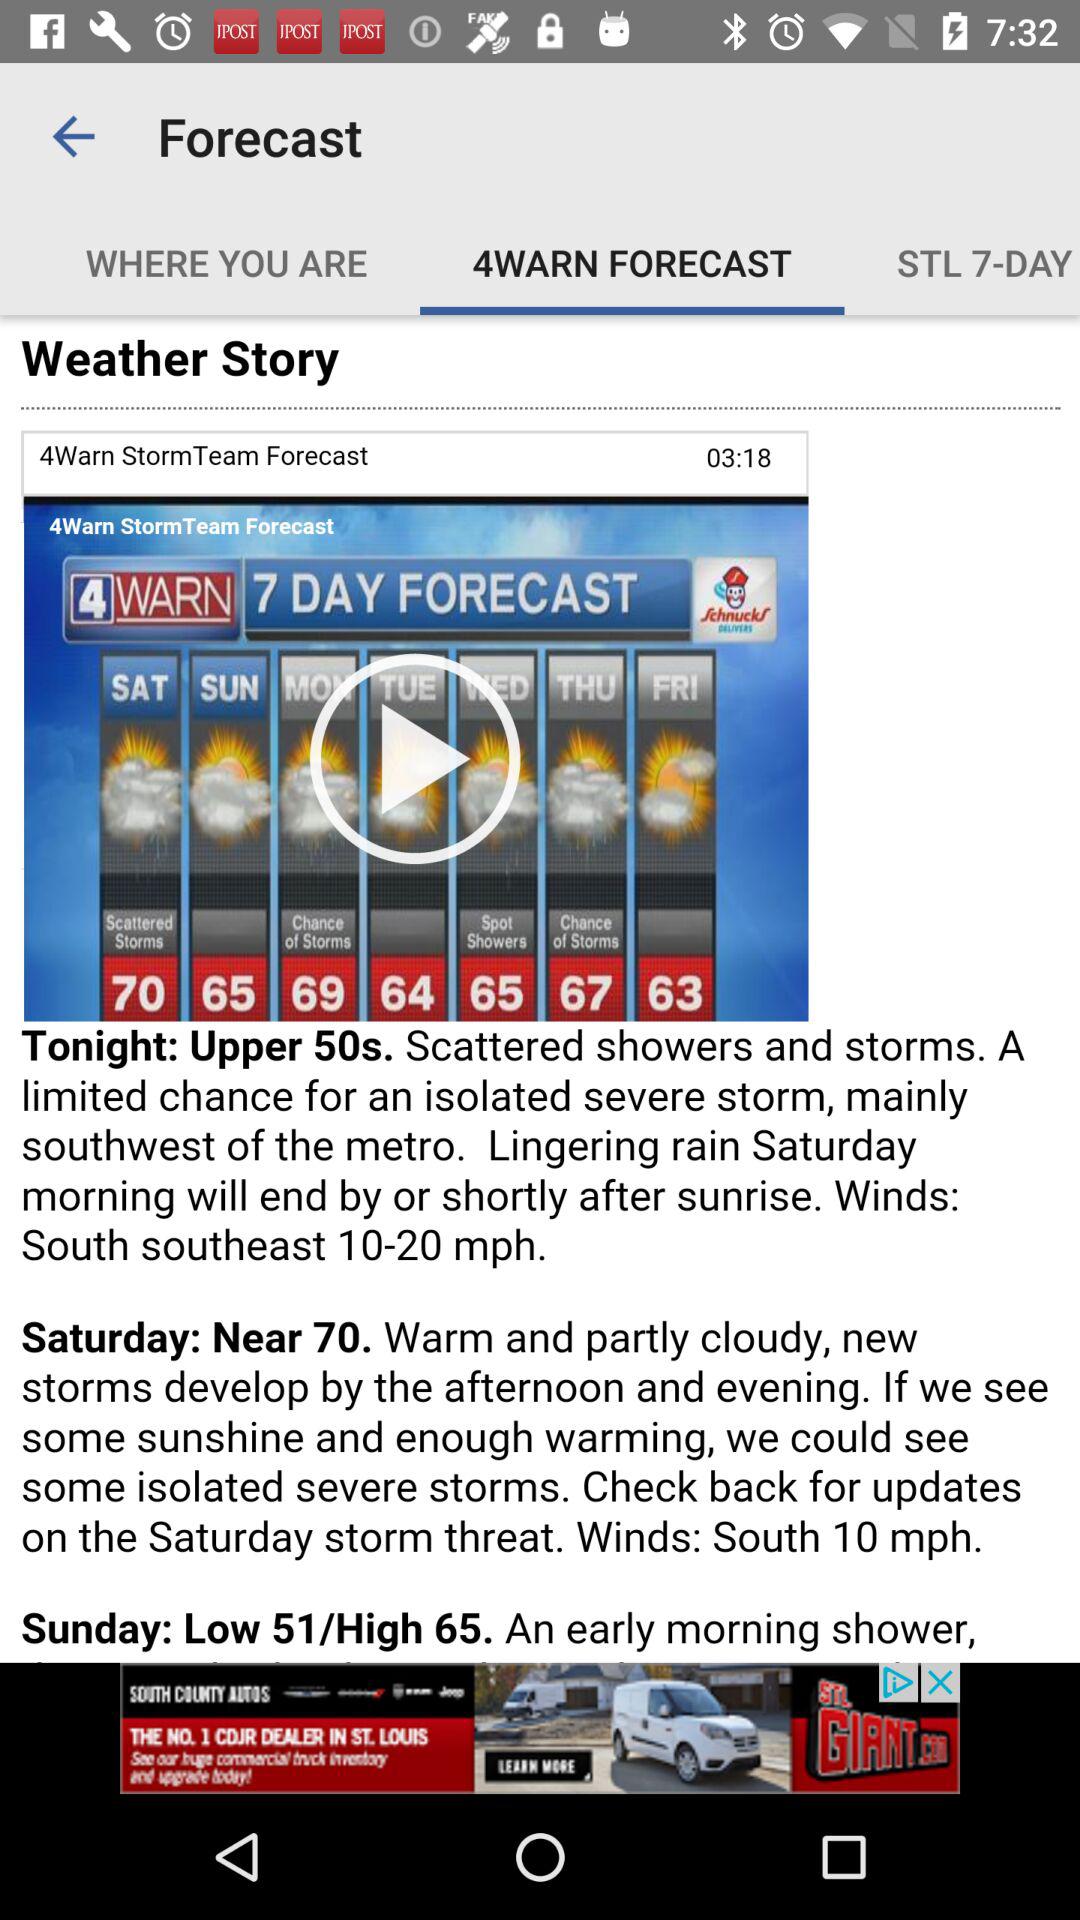 The image size is (1080, 1920). I want to click on advertiser banner, so click(540, 1728).